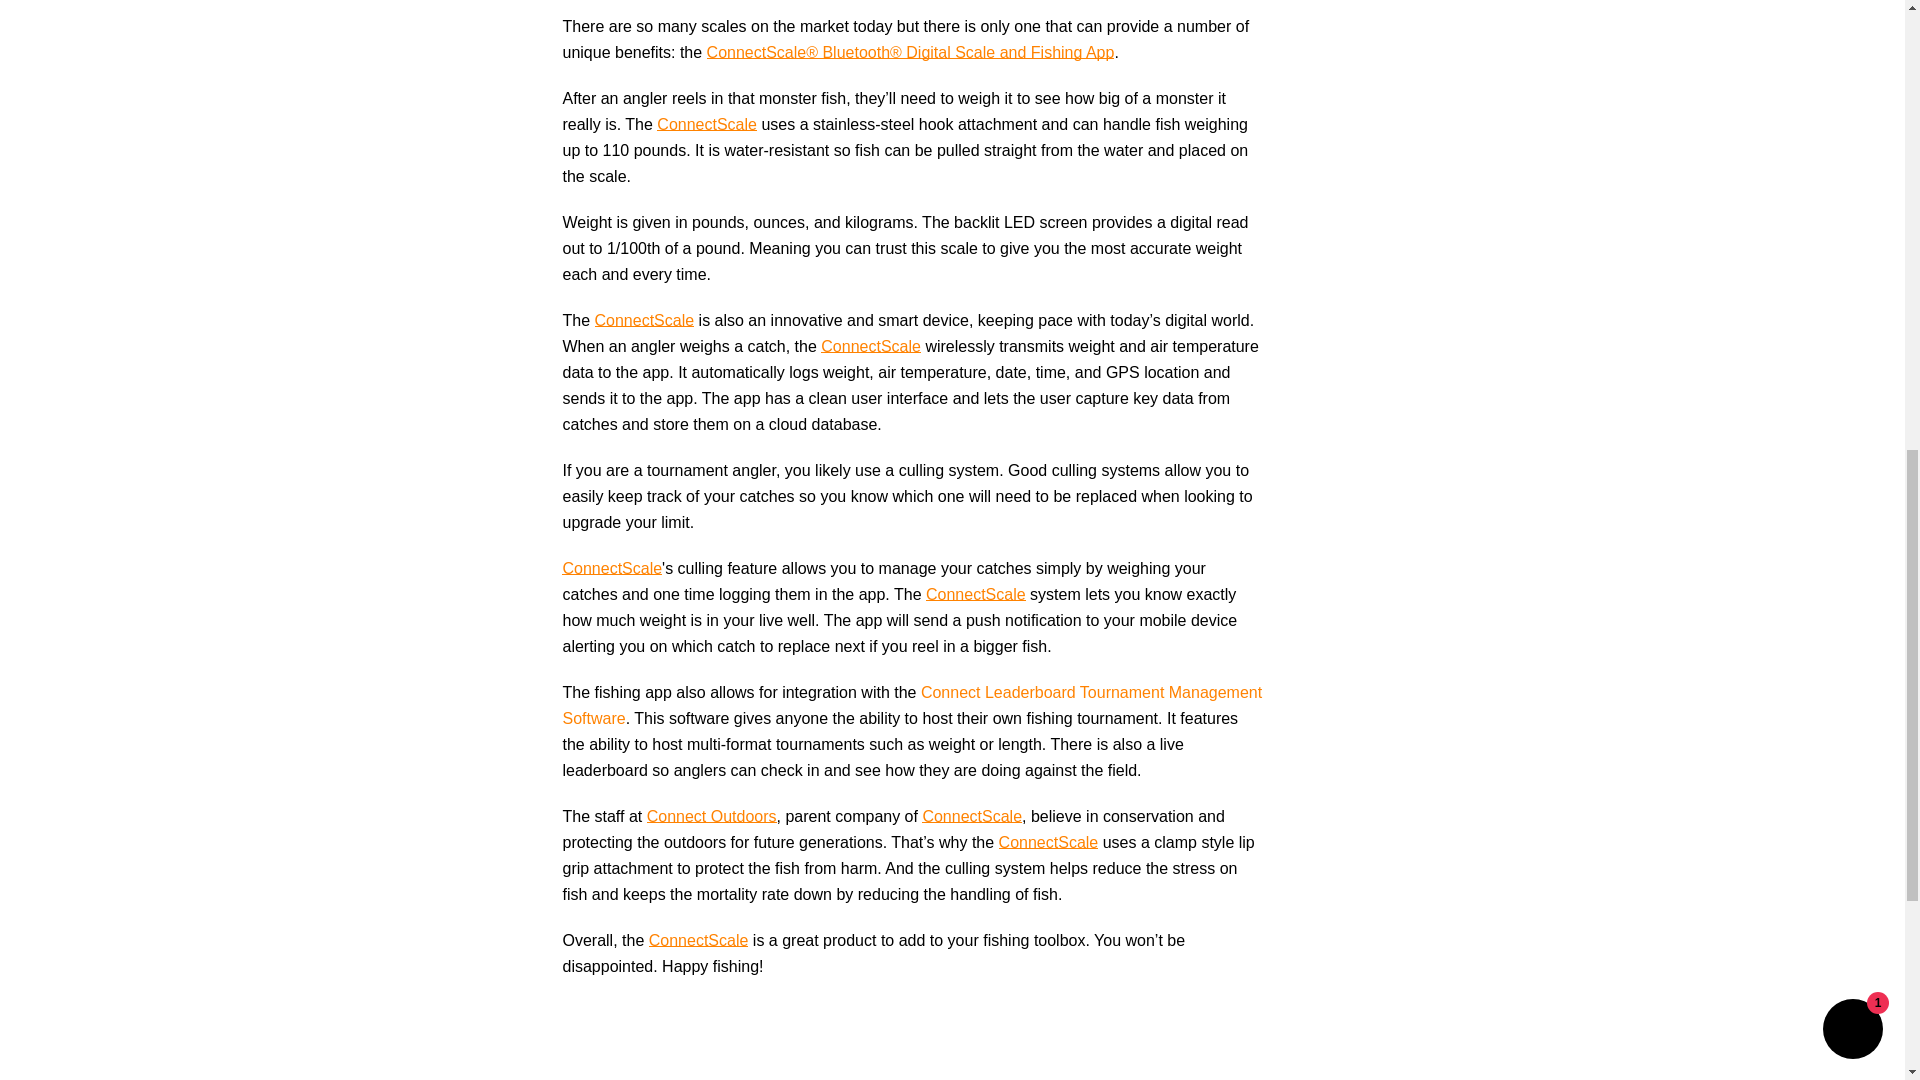  What do you see at coordinates (971, 816) in the screenshot?
I see `ConnectScale` at bounding box center [971, 816].